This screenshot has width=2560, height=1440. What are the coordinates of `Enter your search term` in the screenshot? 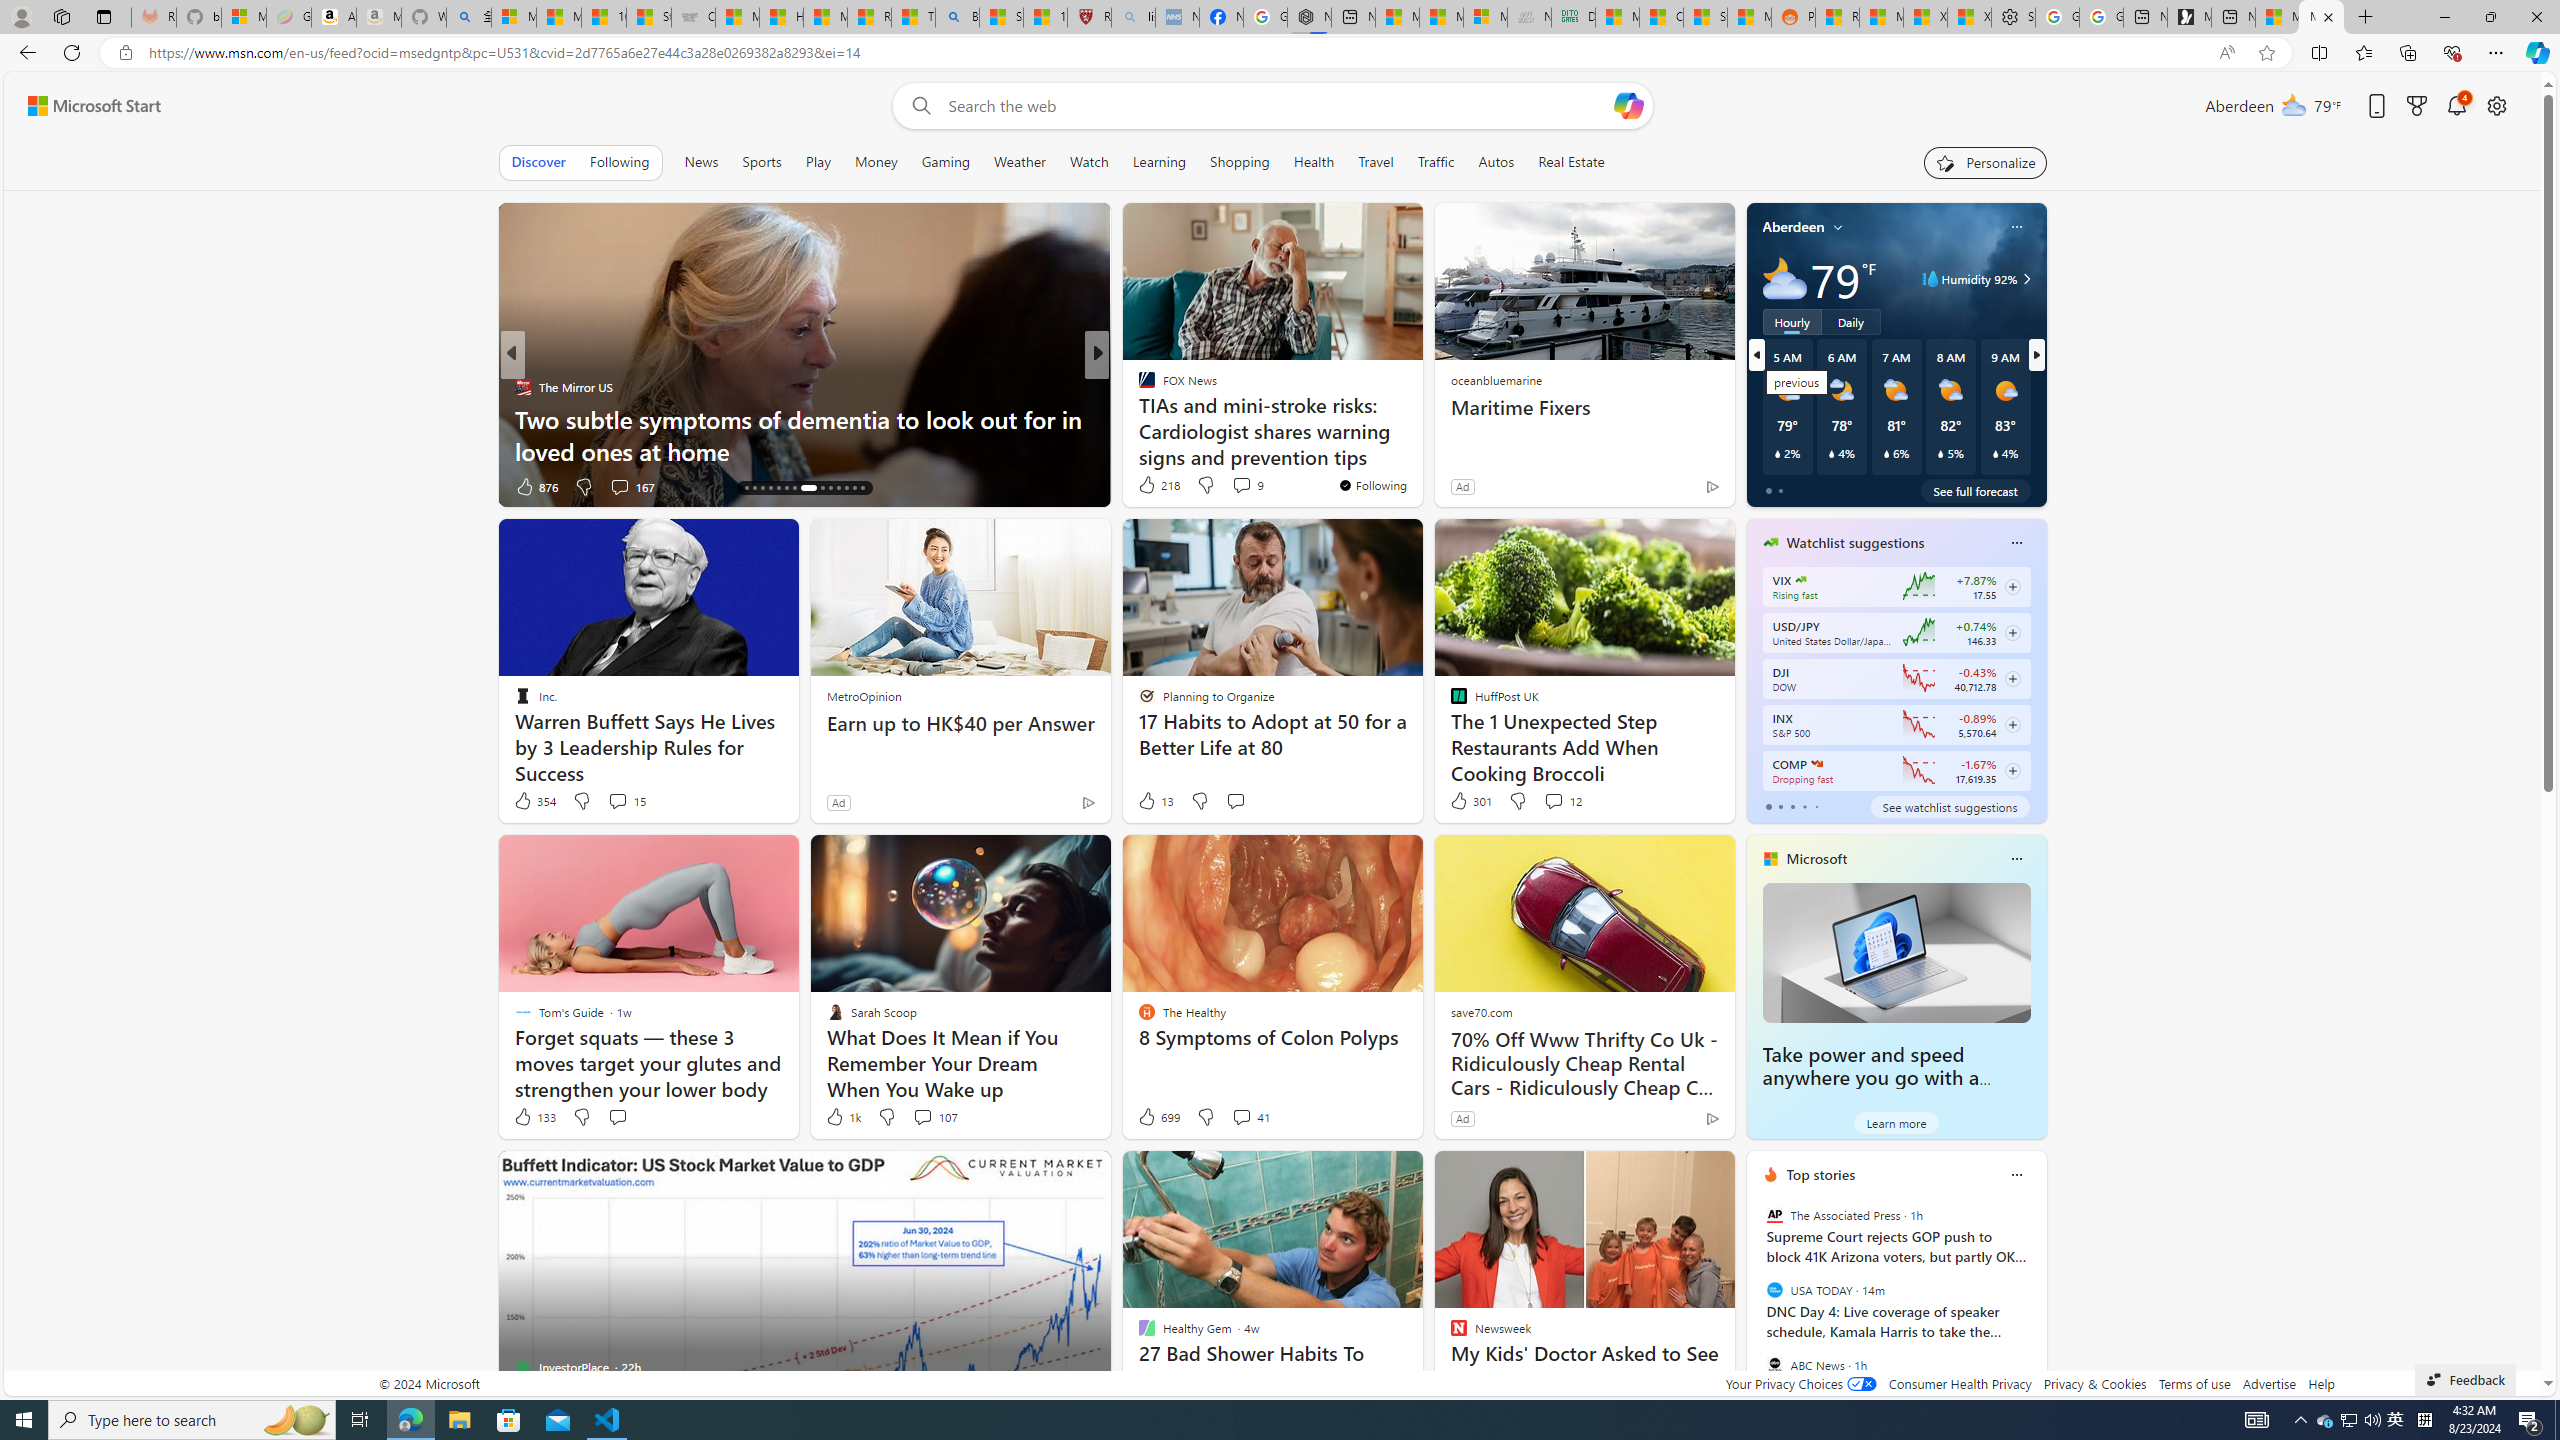 It's located at (1277, 106).